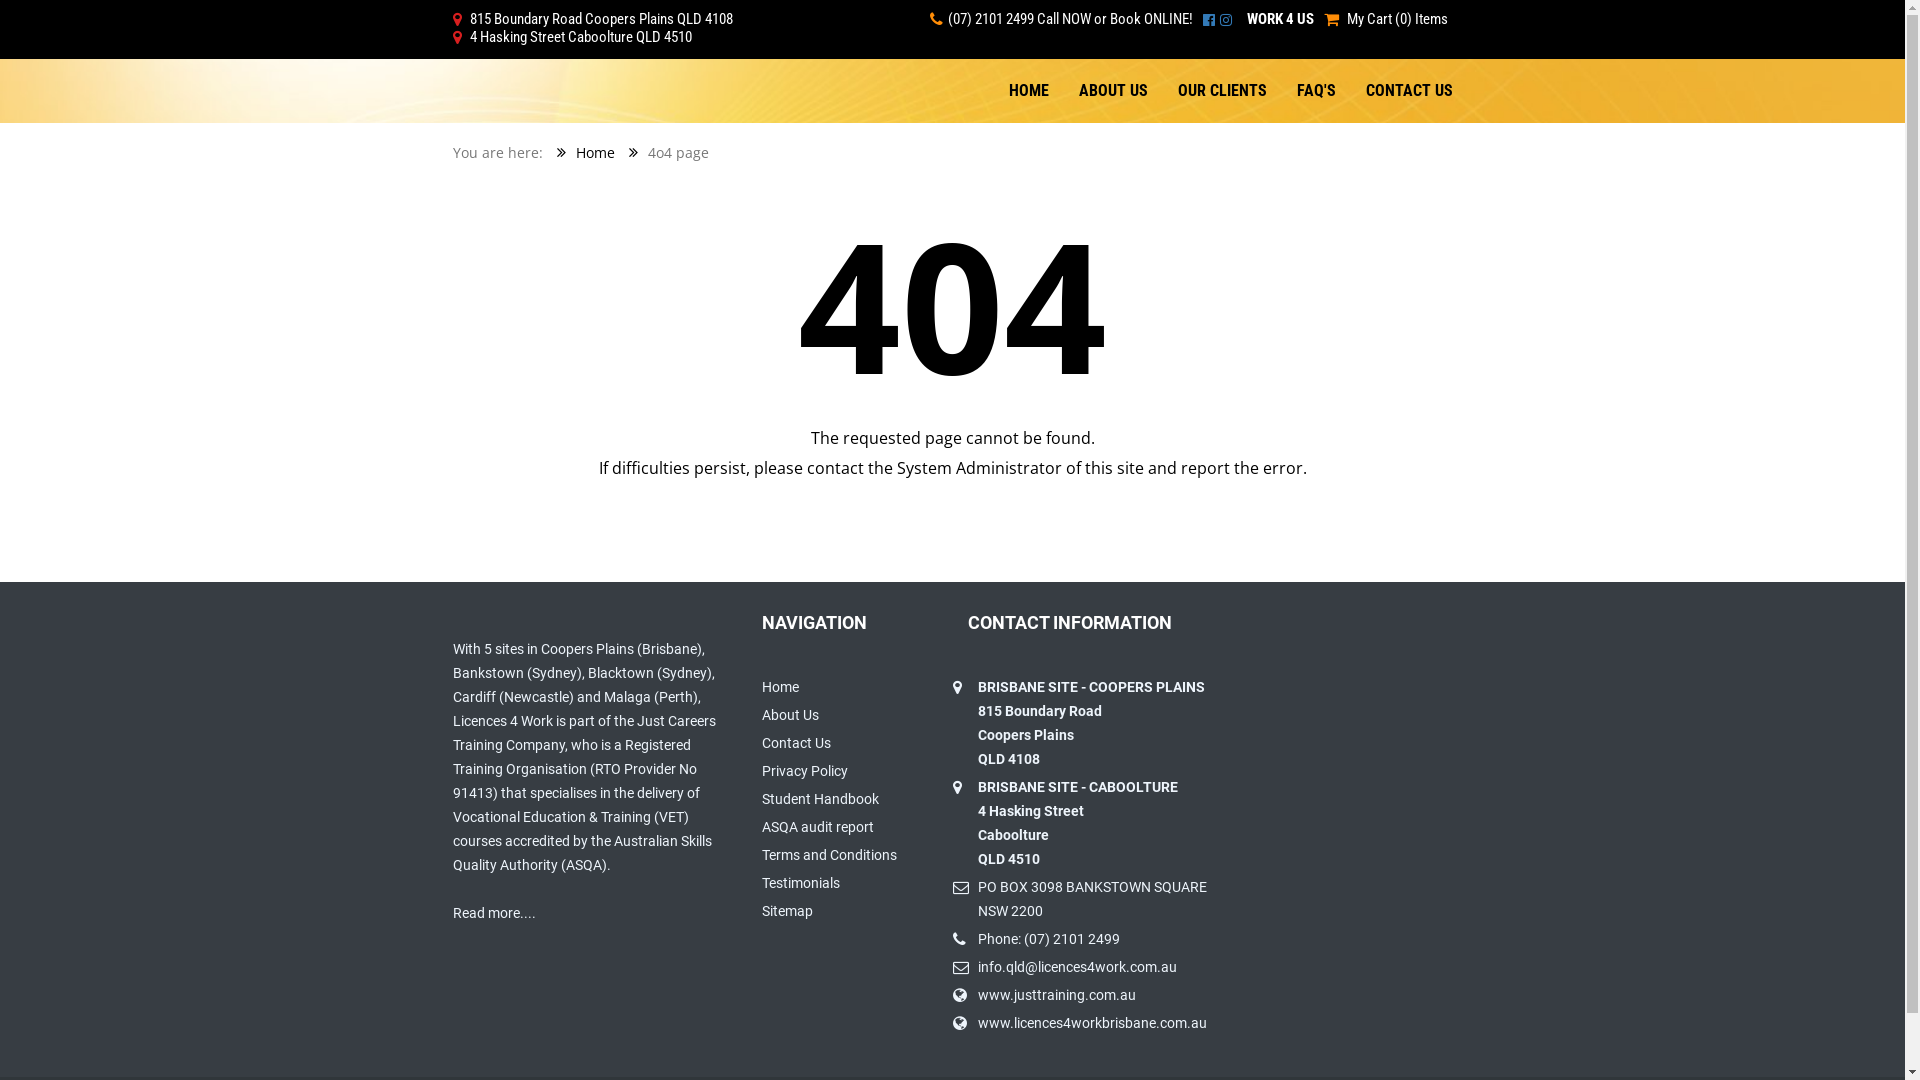 Image resolution: width=1920 pixels, height=1080 pixels. Describe the element at coordinates (1114, 91) in the screenshot. I see `ABOUT US` at that location.